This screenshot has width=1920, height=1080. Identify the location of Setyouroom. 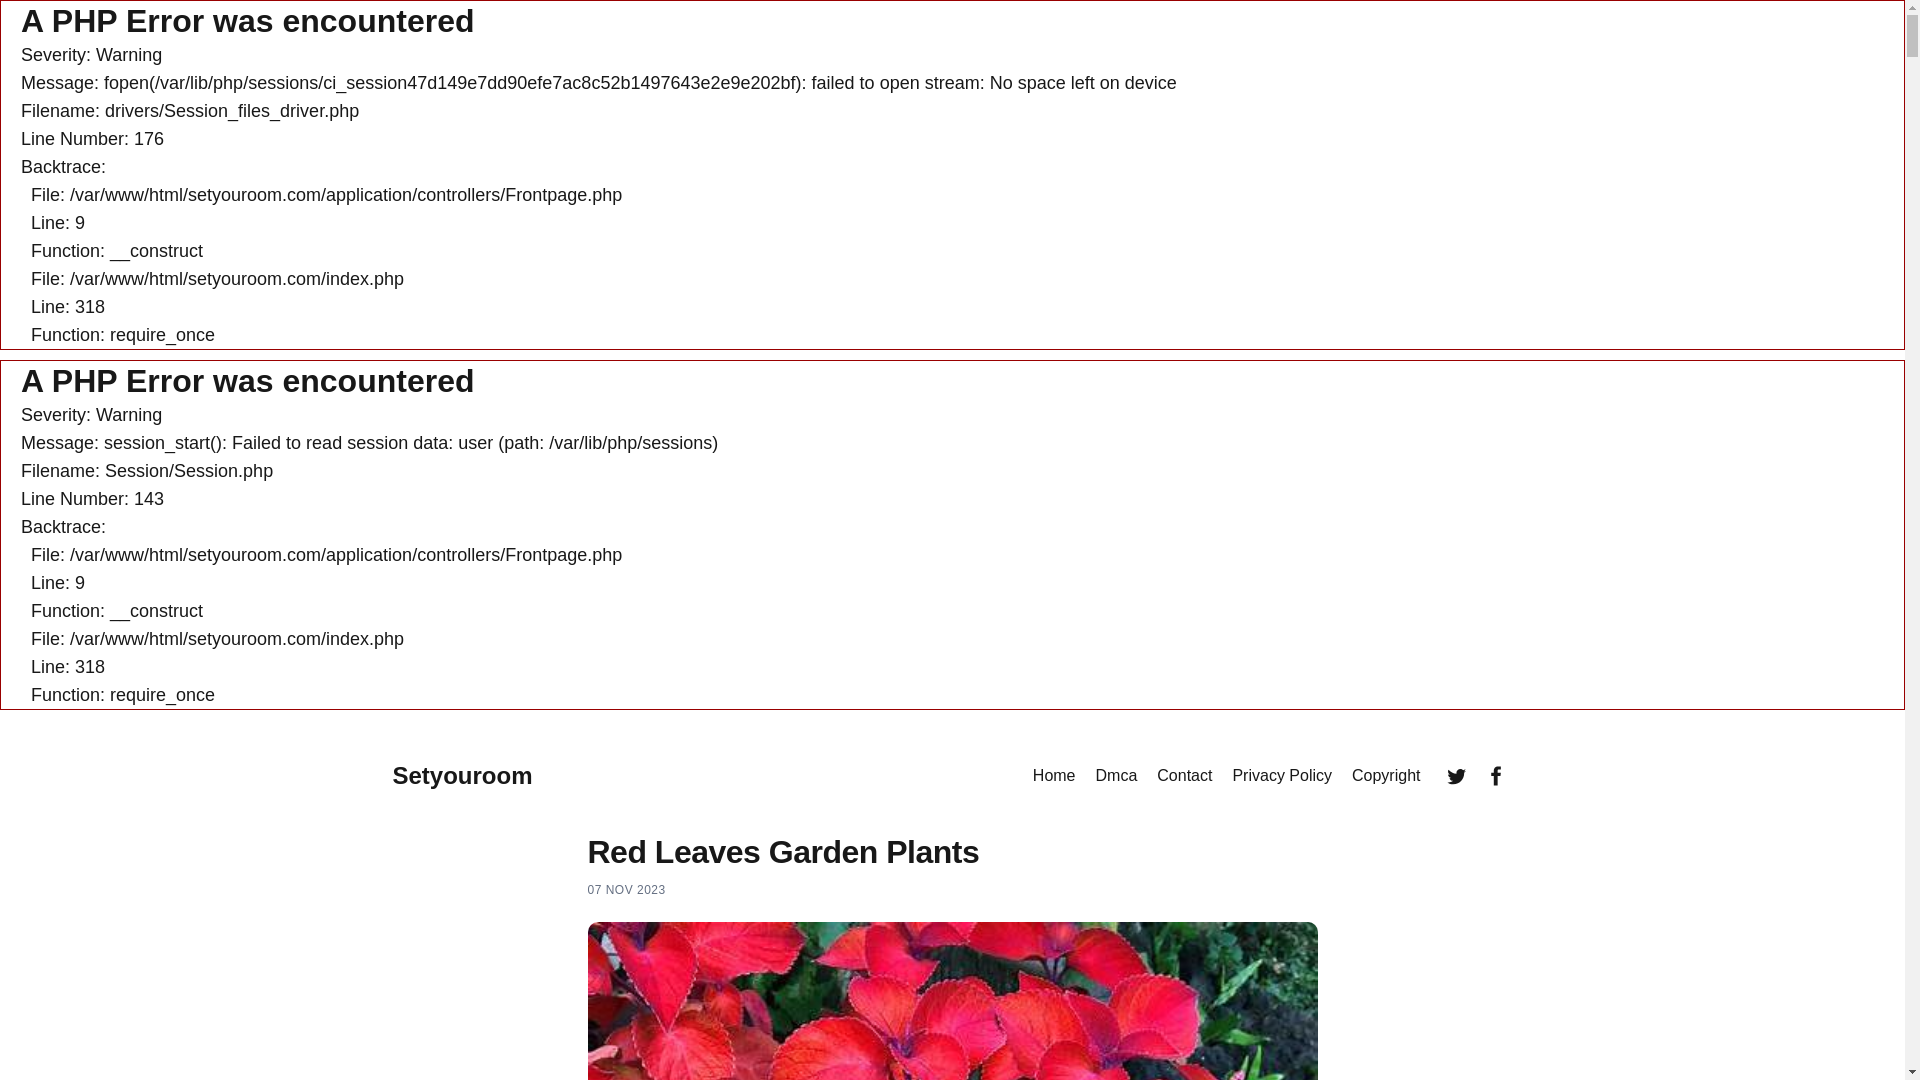
(461, 776).